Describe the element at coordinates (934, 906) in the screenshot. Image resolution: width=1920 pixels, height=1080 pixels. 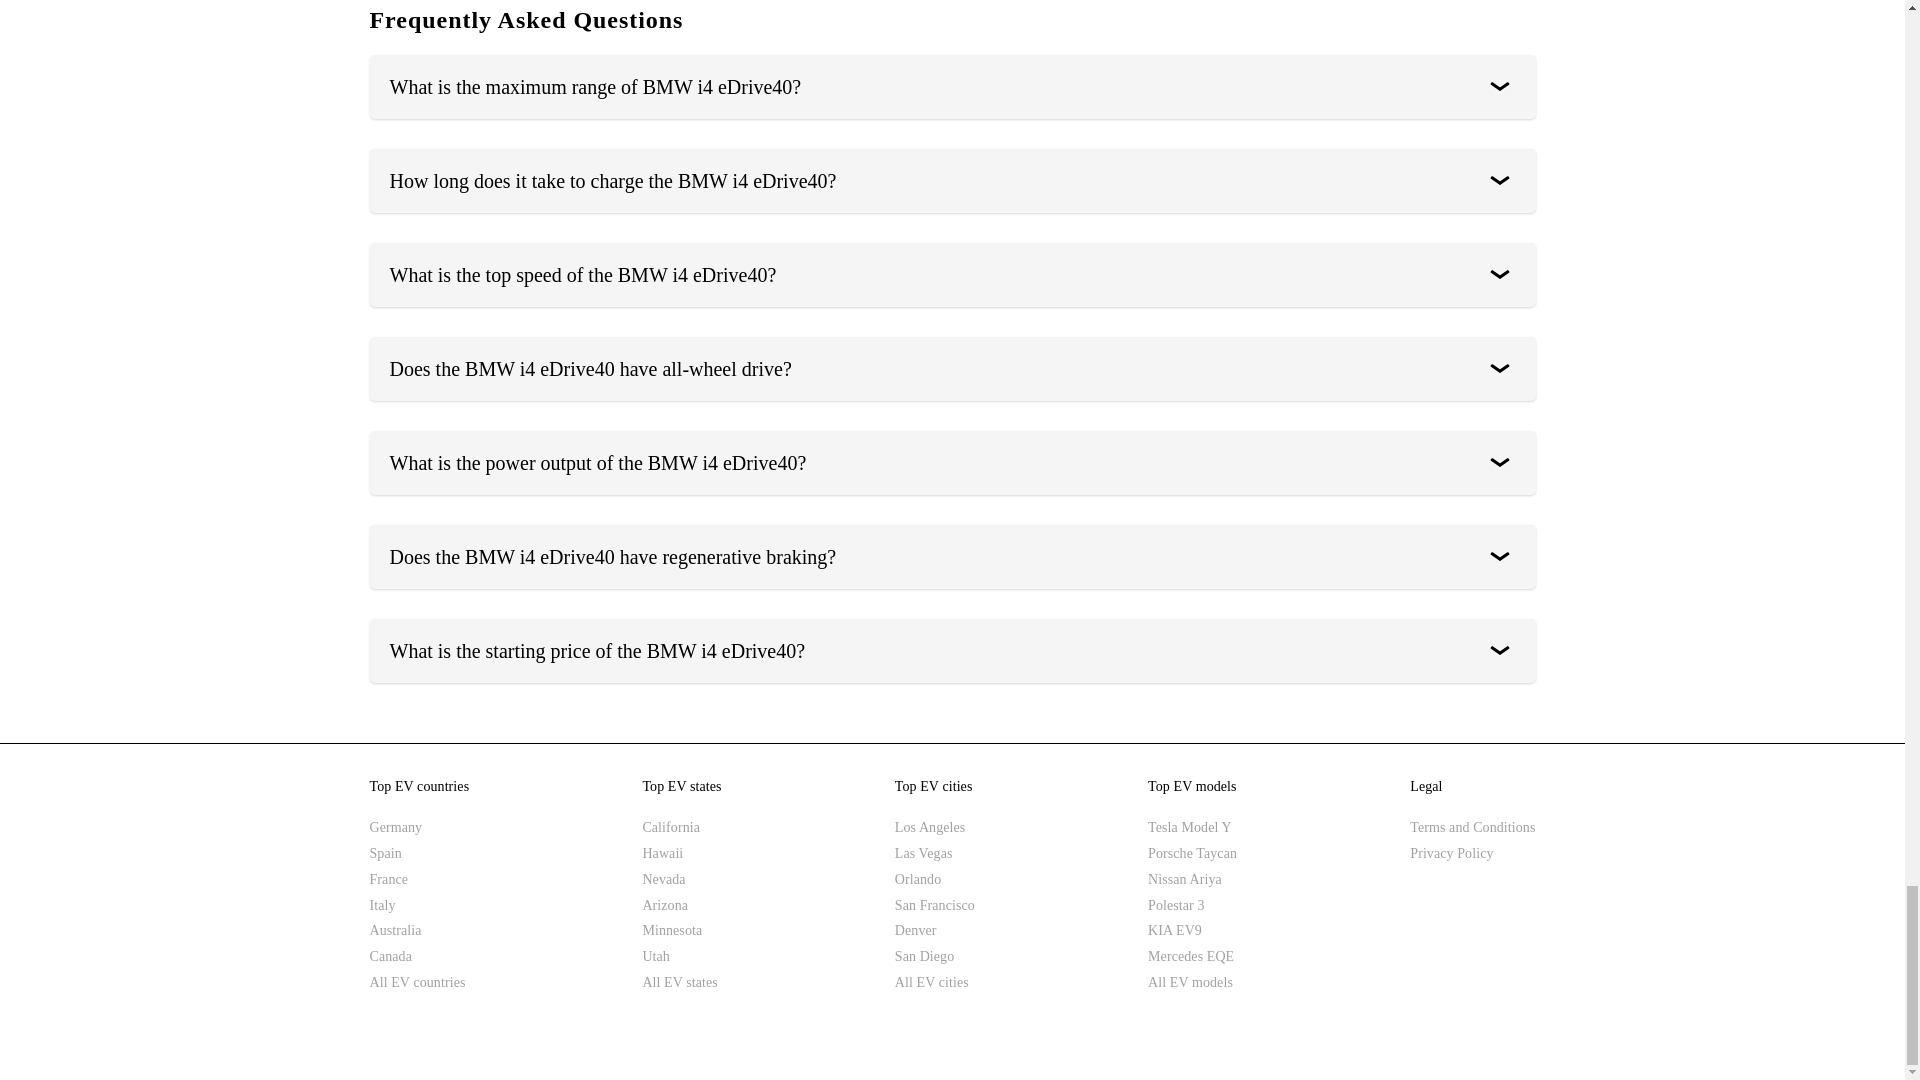
I see `San Francisco` at that location.